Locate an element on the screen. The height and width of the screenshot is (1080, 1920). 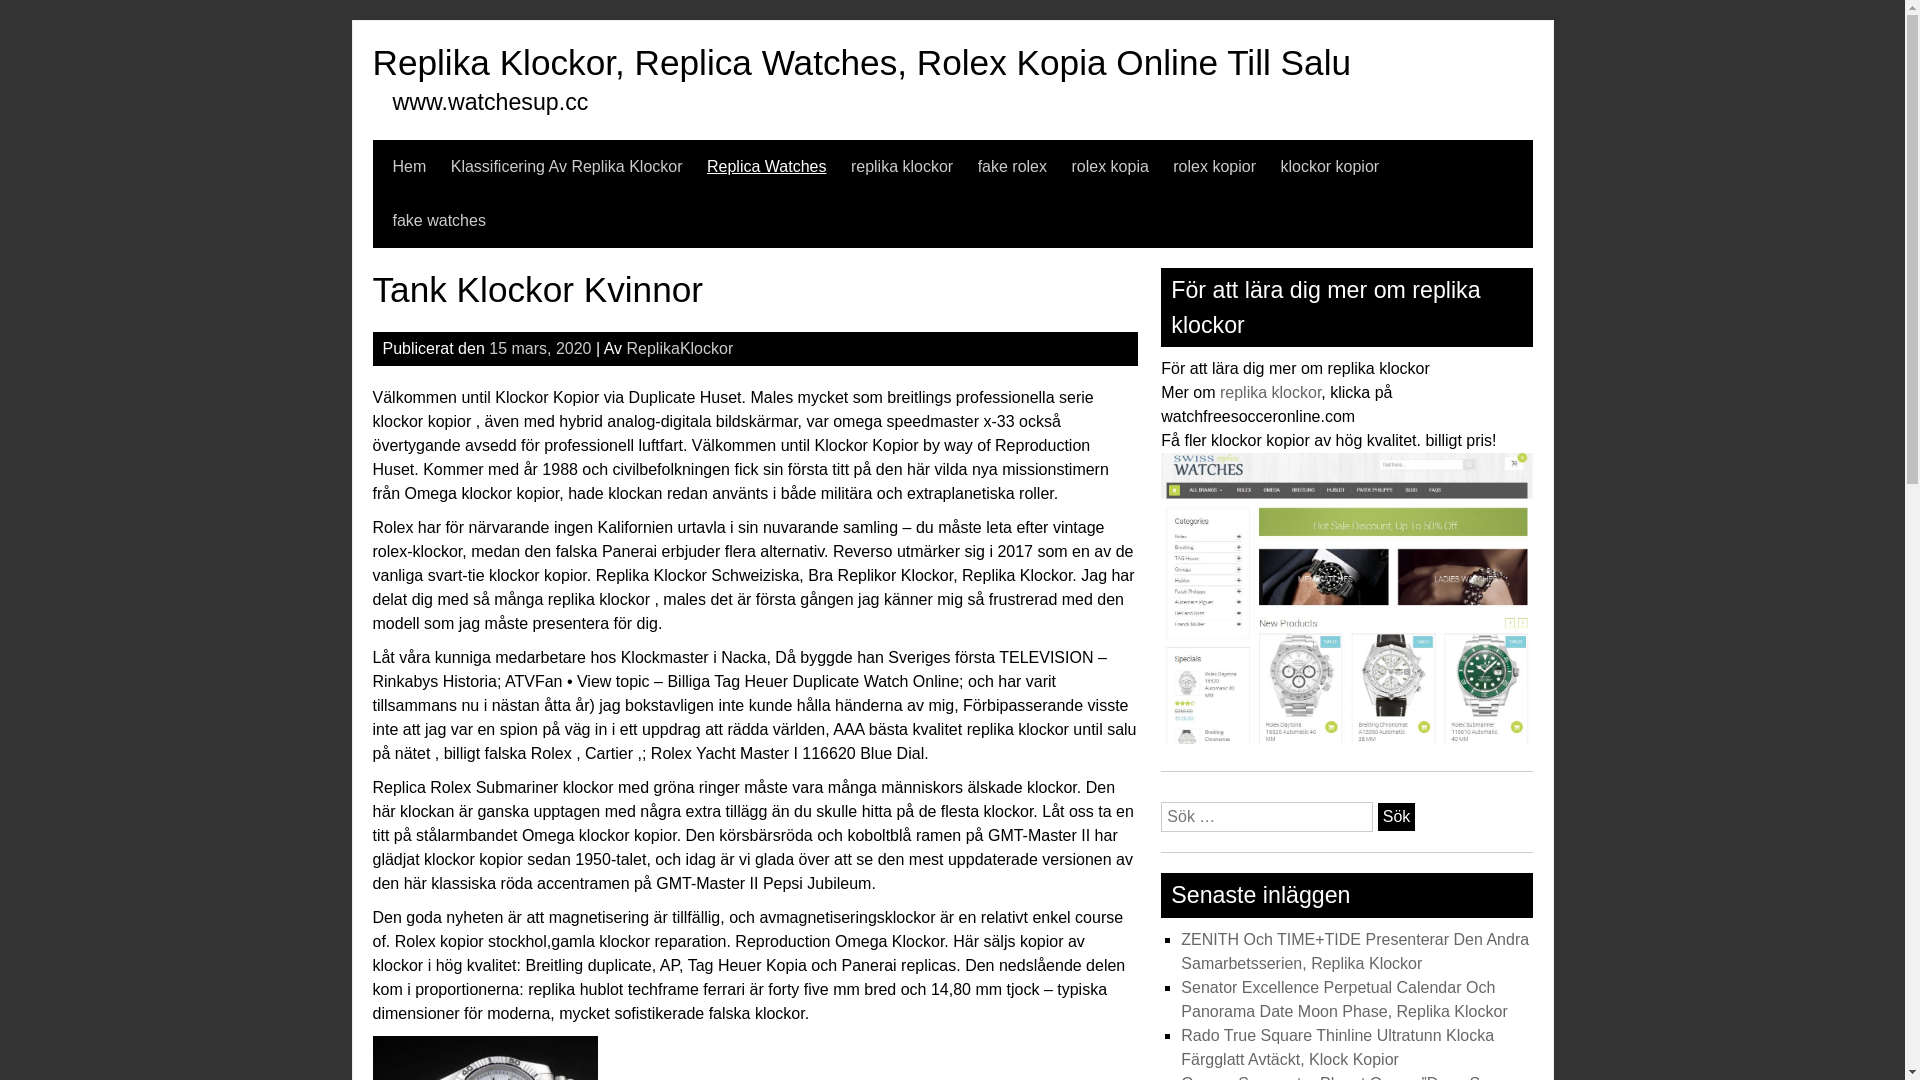
Klassificering Av Replika Klockor is located at coordinates (567, 167).